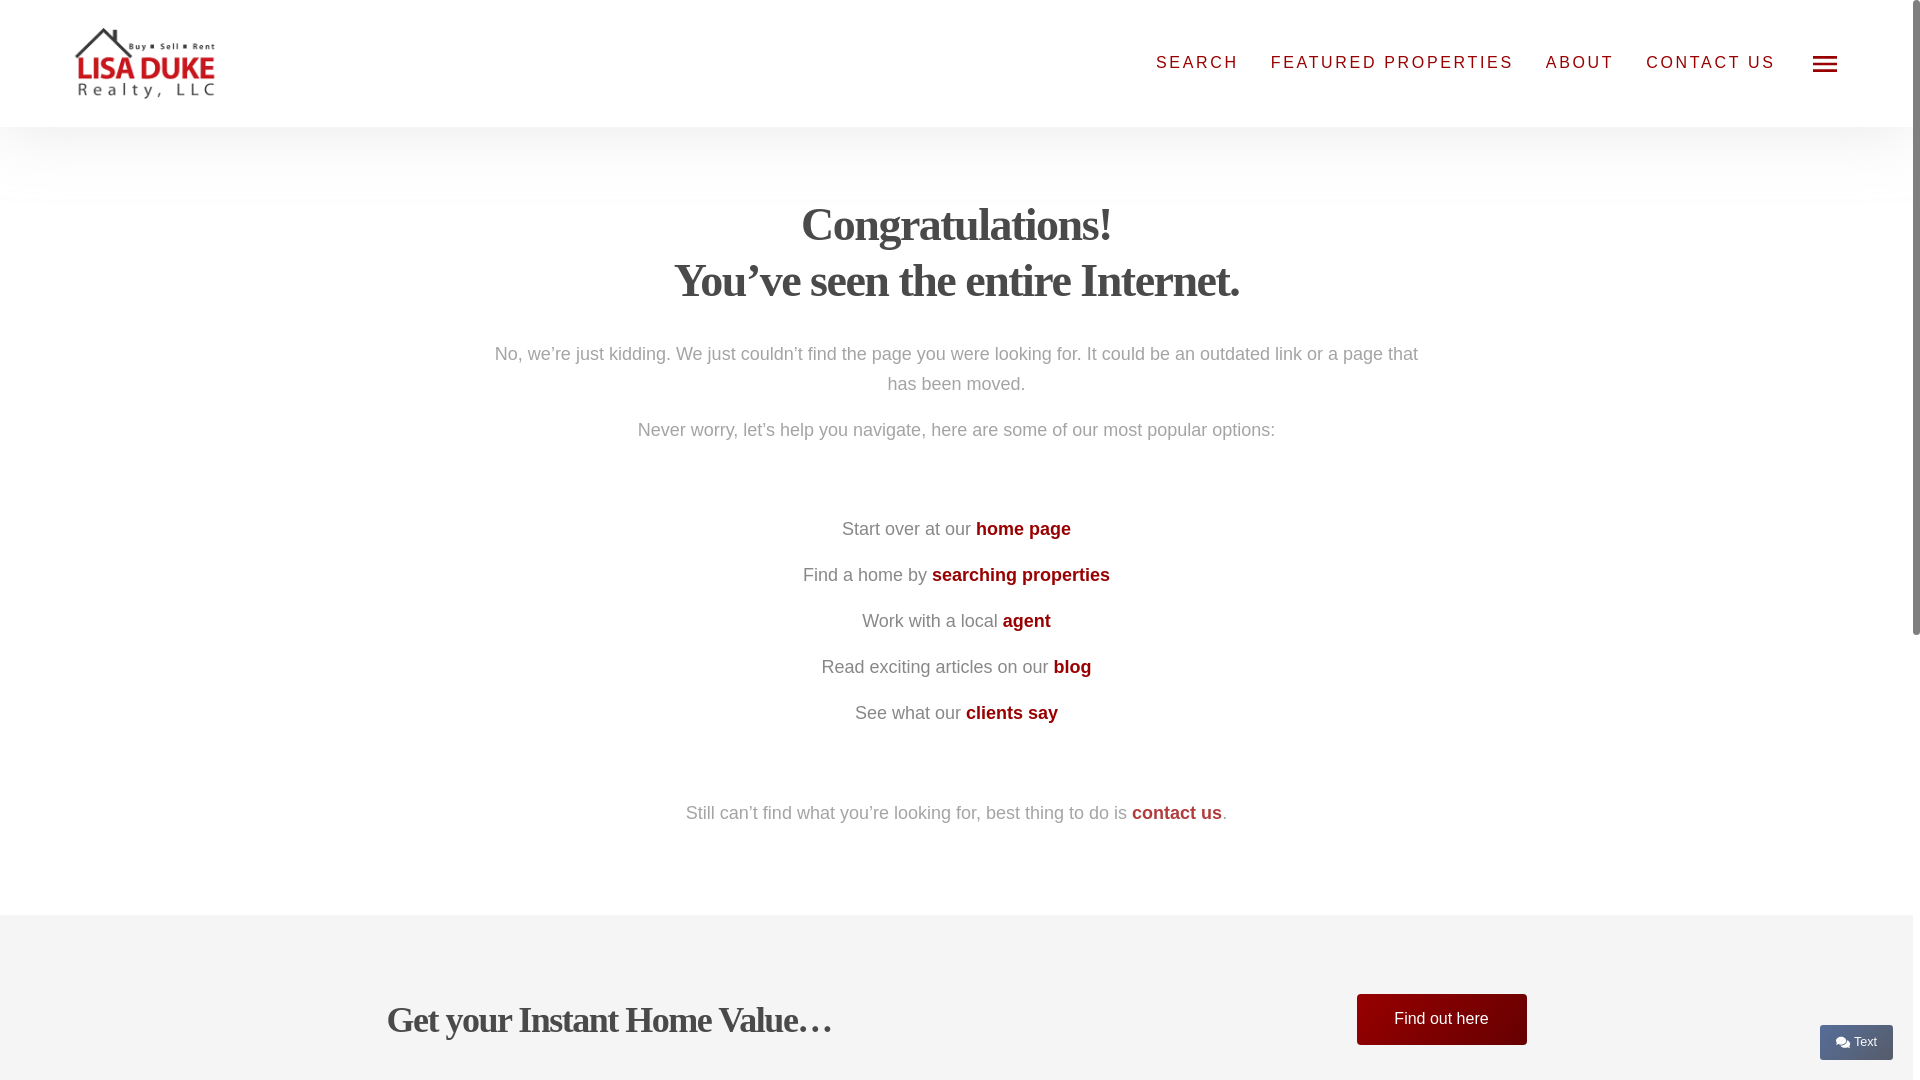  I want to click on ABOUT, so click(1580, 62).